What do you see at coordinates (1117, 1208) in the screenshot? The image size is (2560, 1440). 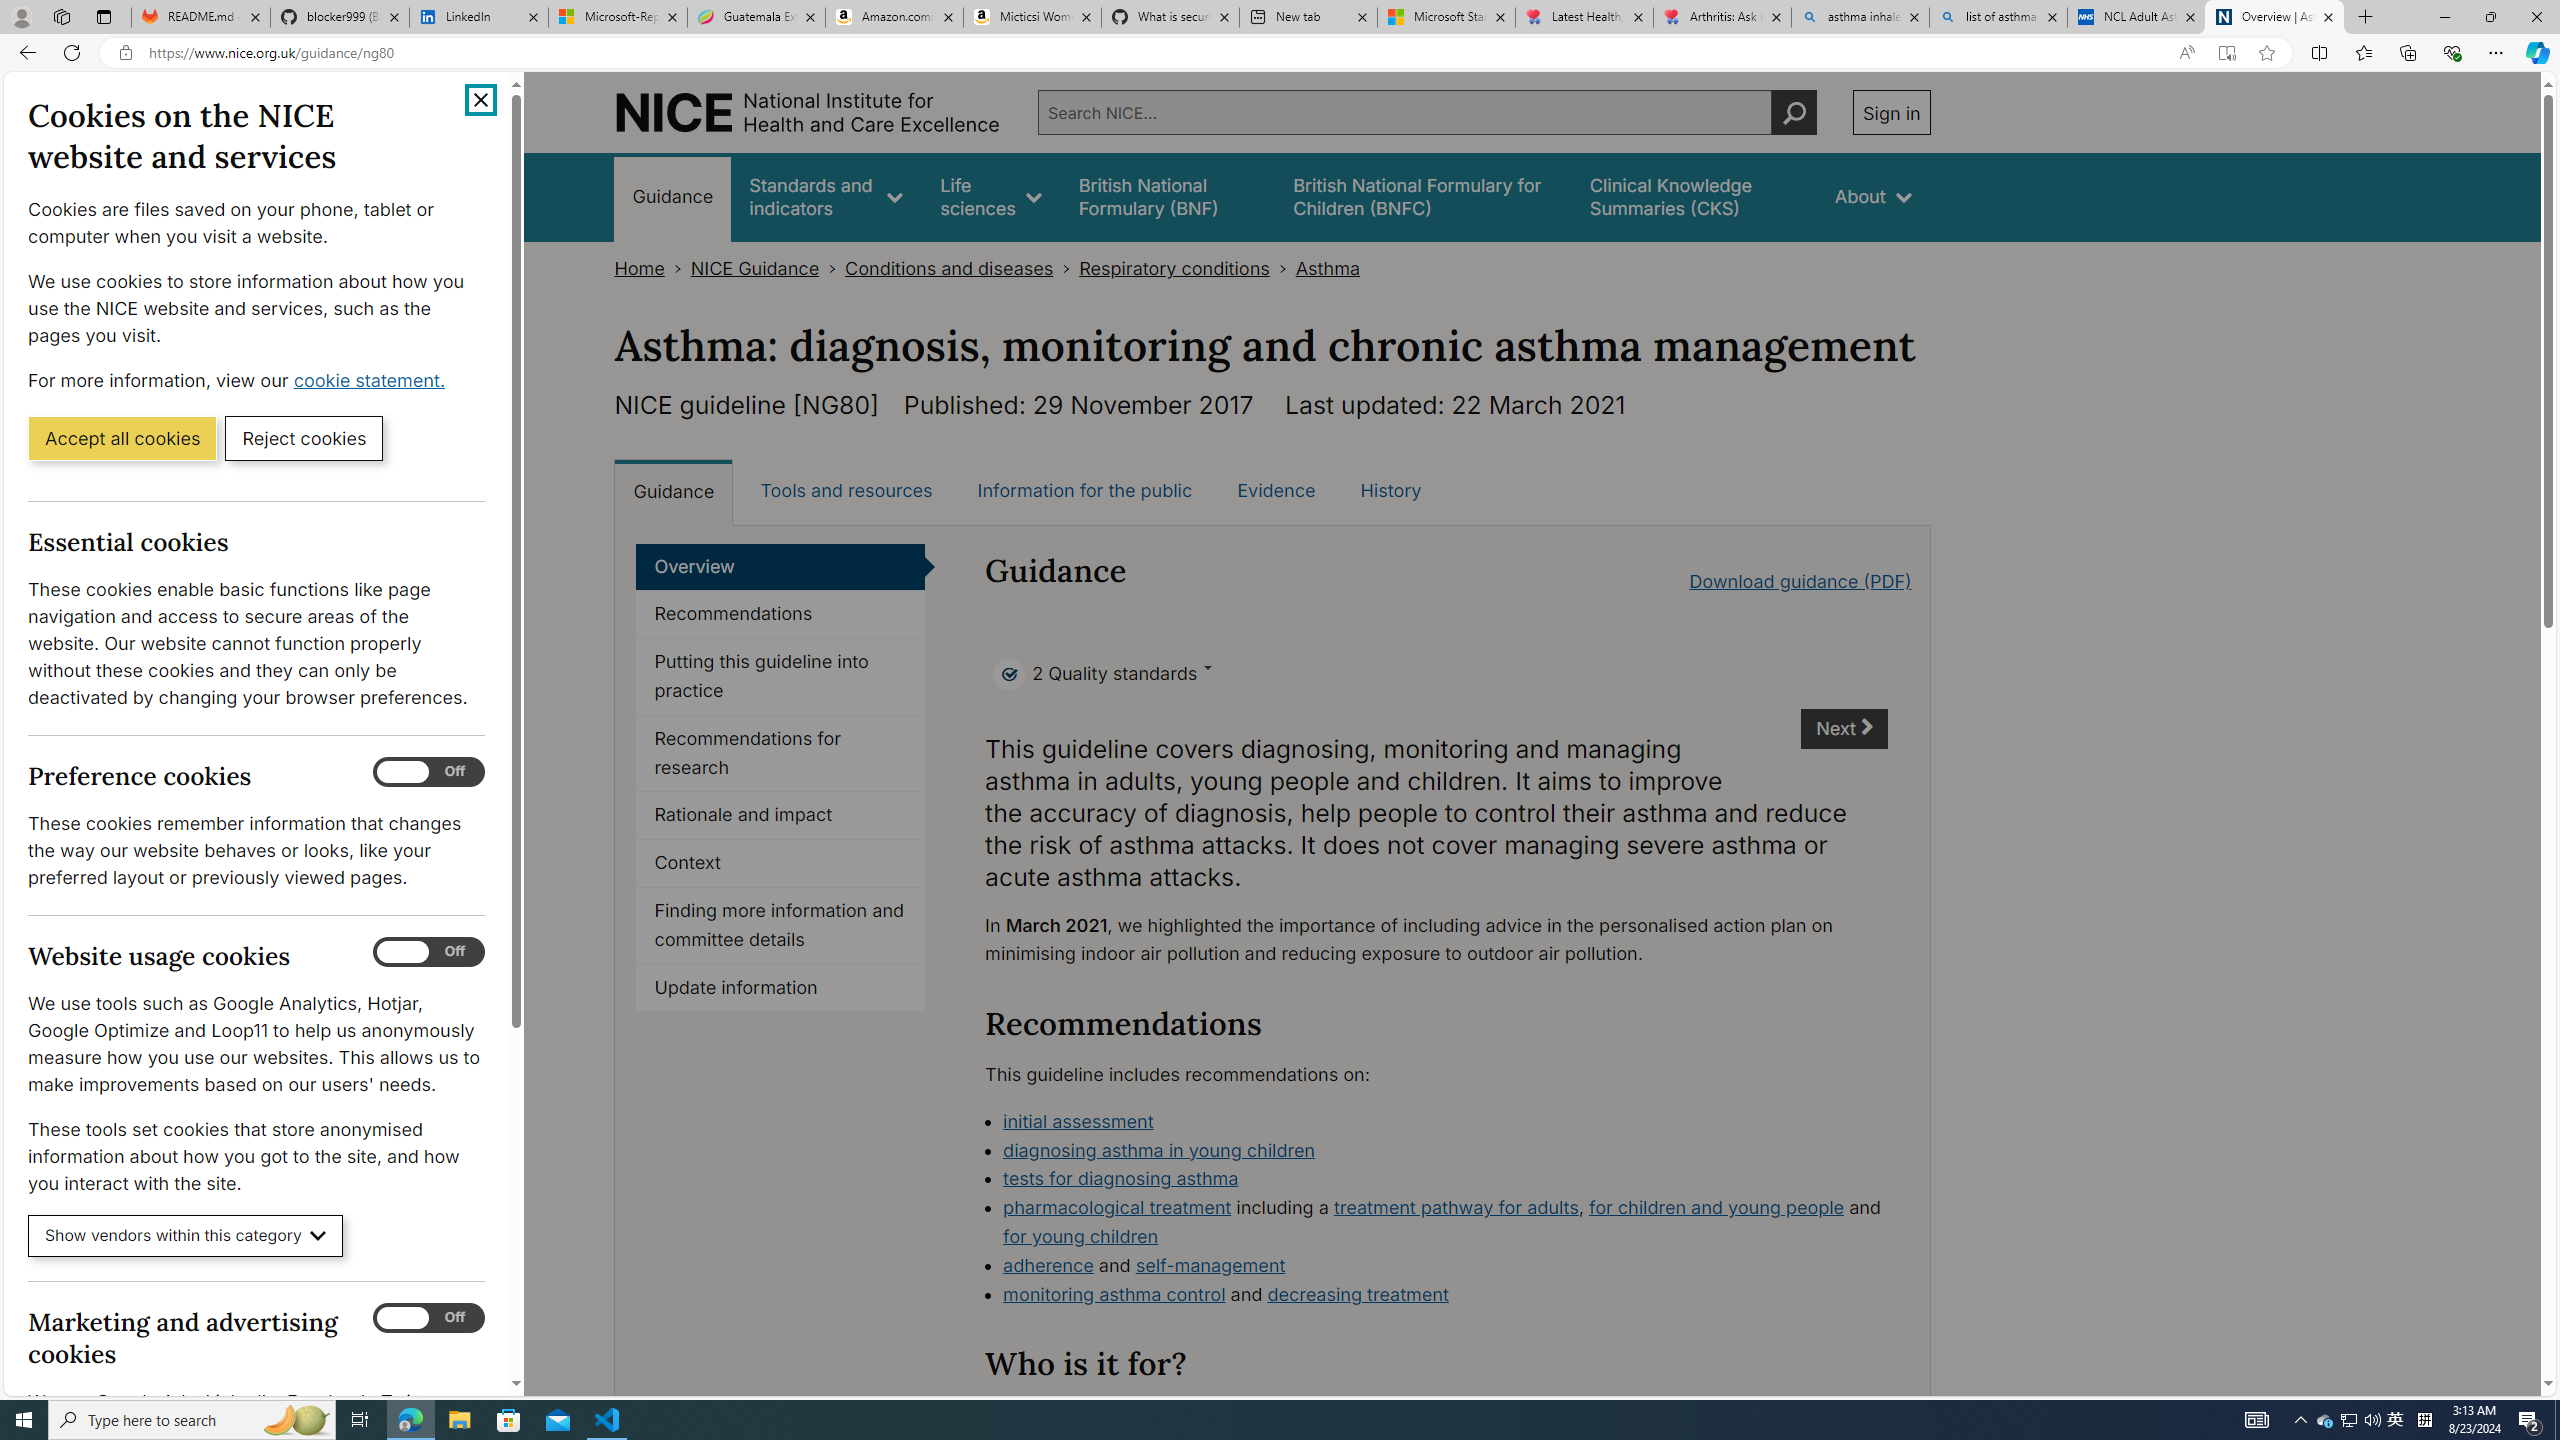 I see `pharmacological treatment` at bounding box center [1117, 1208].